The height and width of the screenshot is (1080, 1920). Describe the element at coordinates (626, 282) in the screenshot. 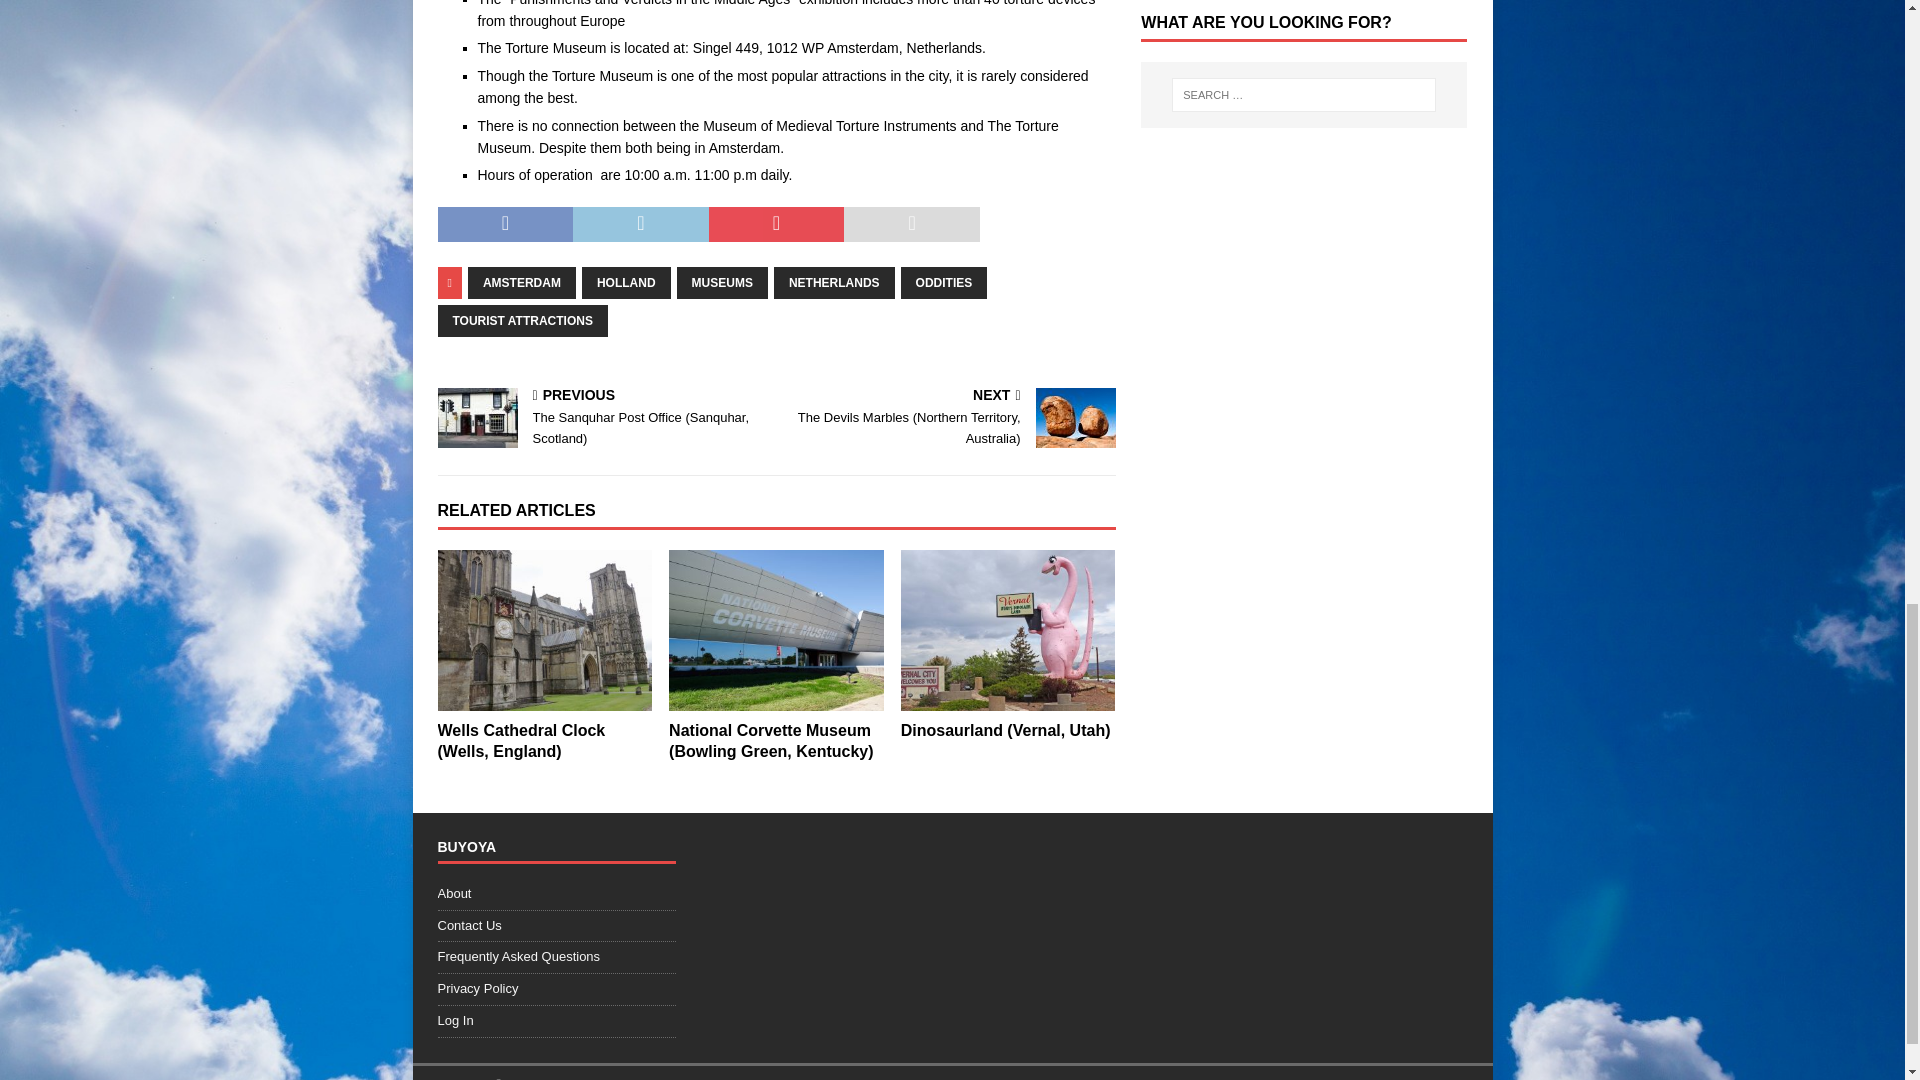

I see `HOLLAND` at that location.